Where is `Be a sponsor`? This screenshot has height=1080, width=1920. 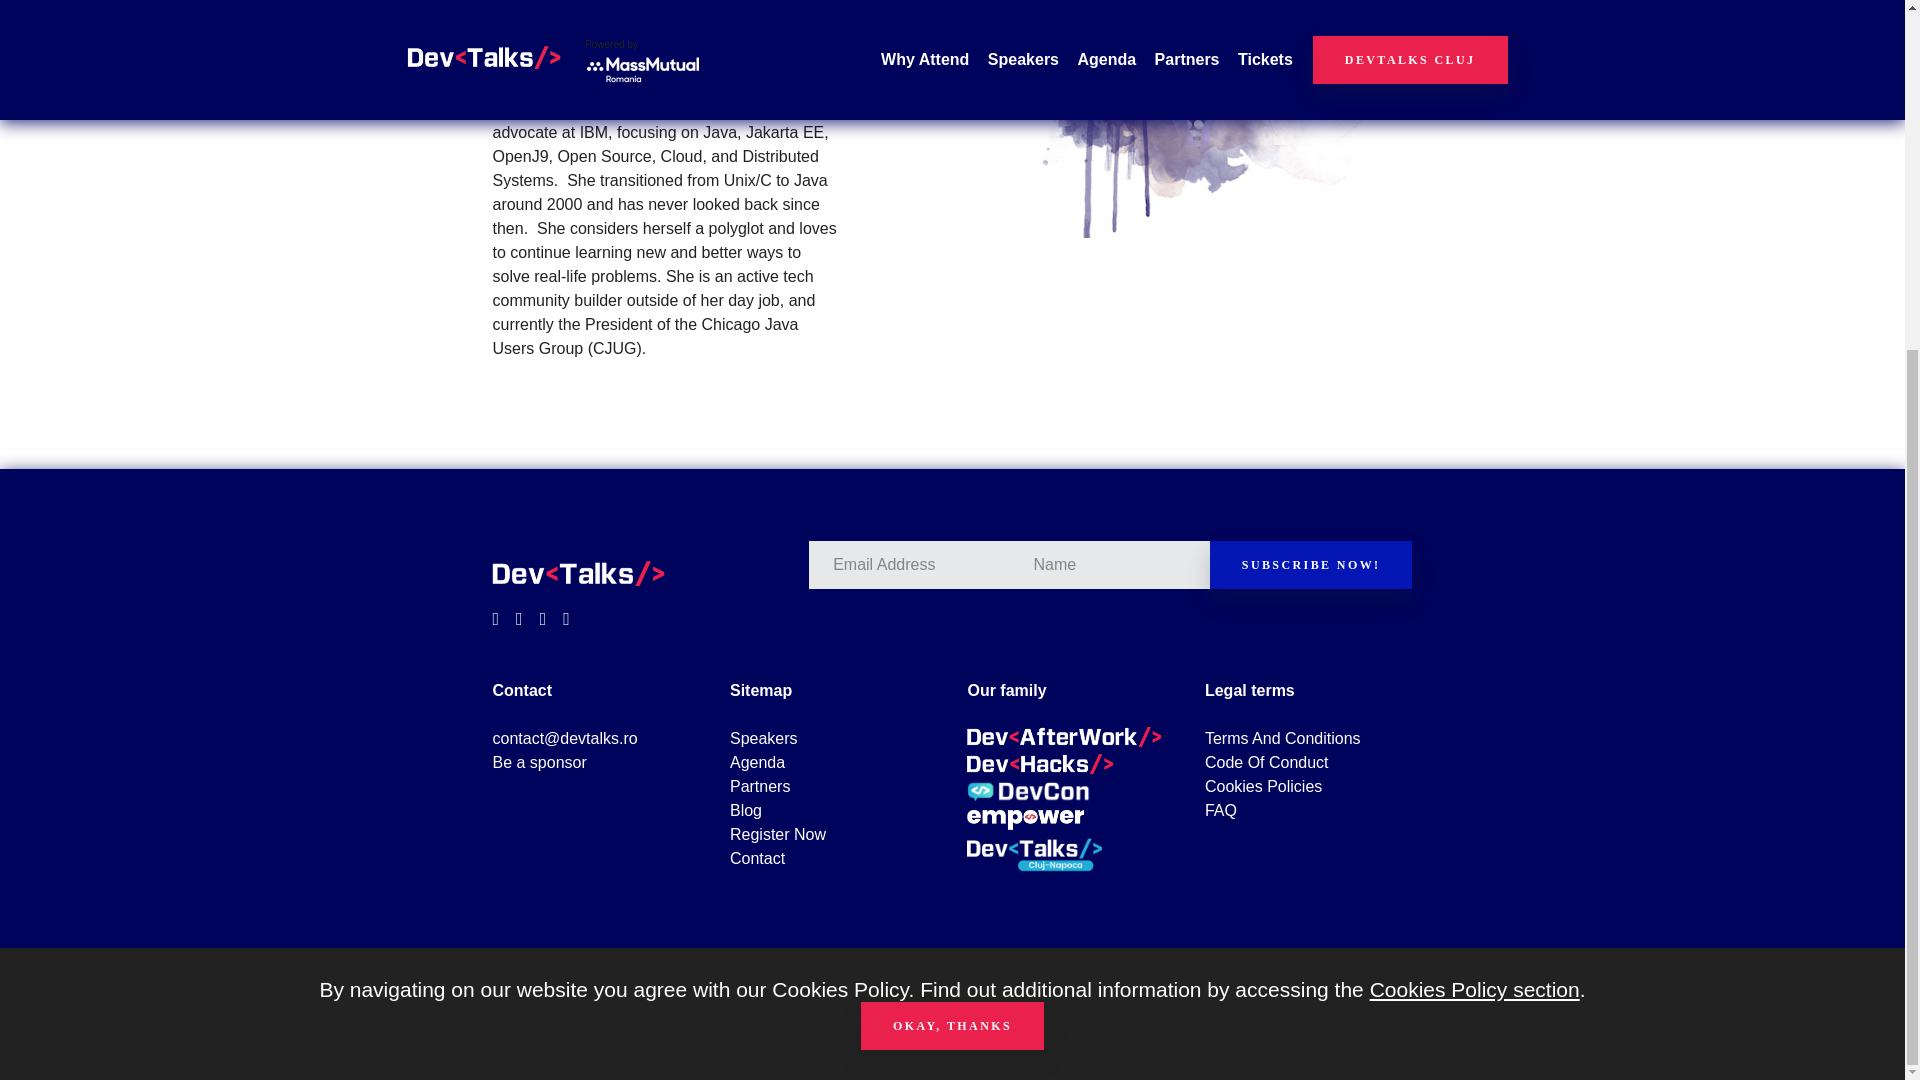
Be a sponsor is located at coordinates (538, 762).